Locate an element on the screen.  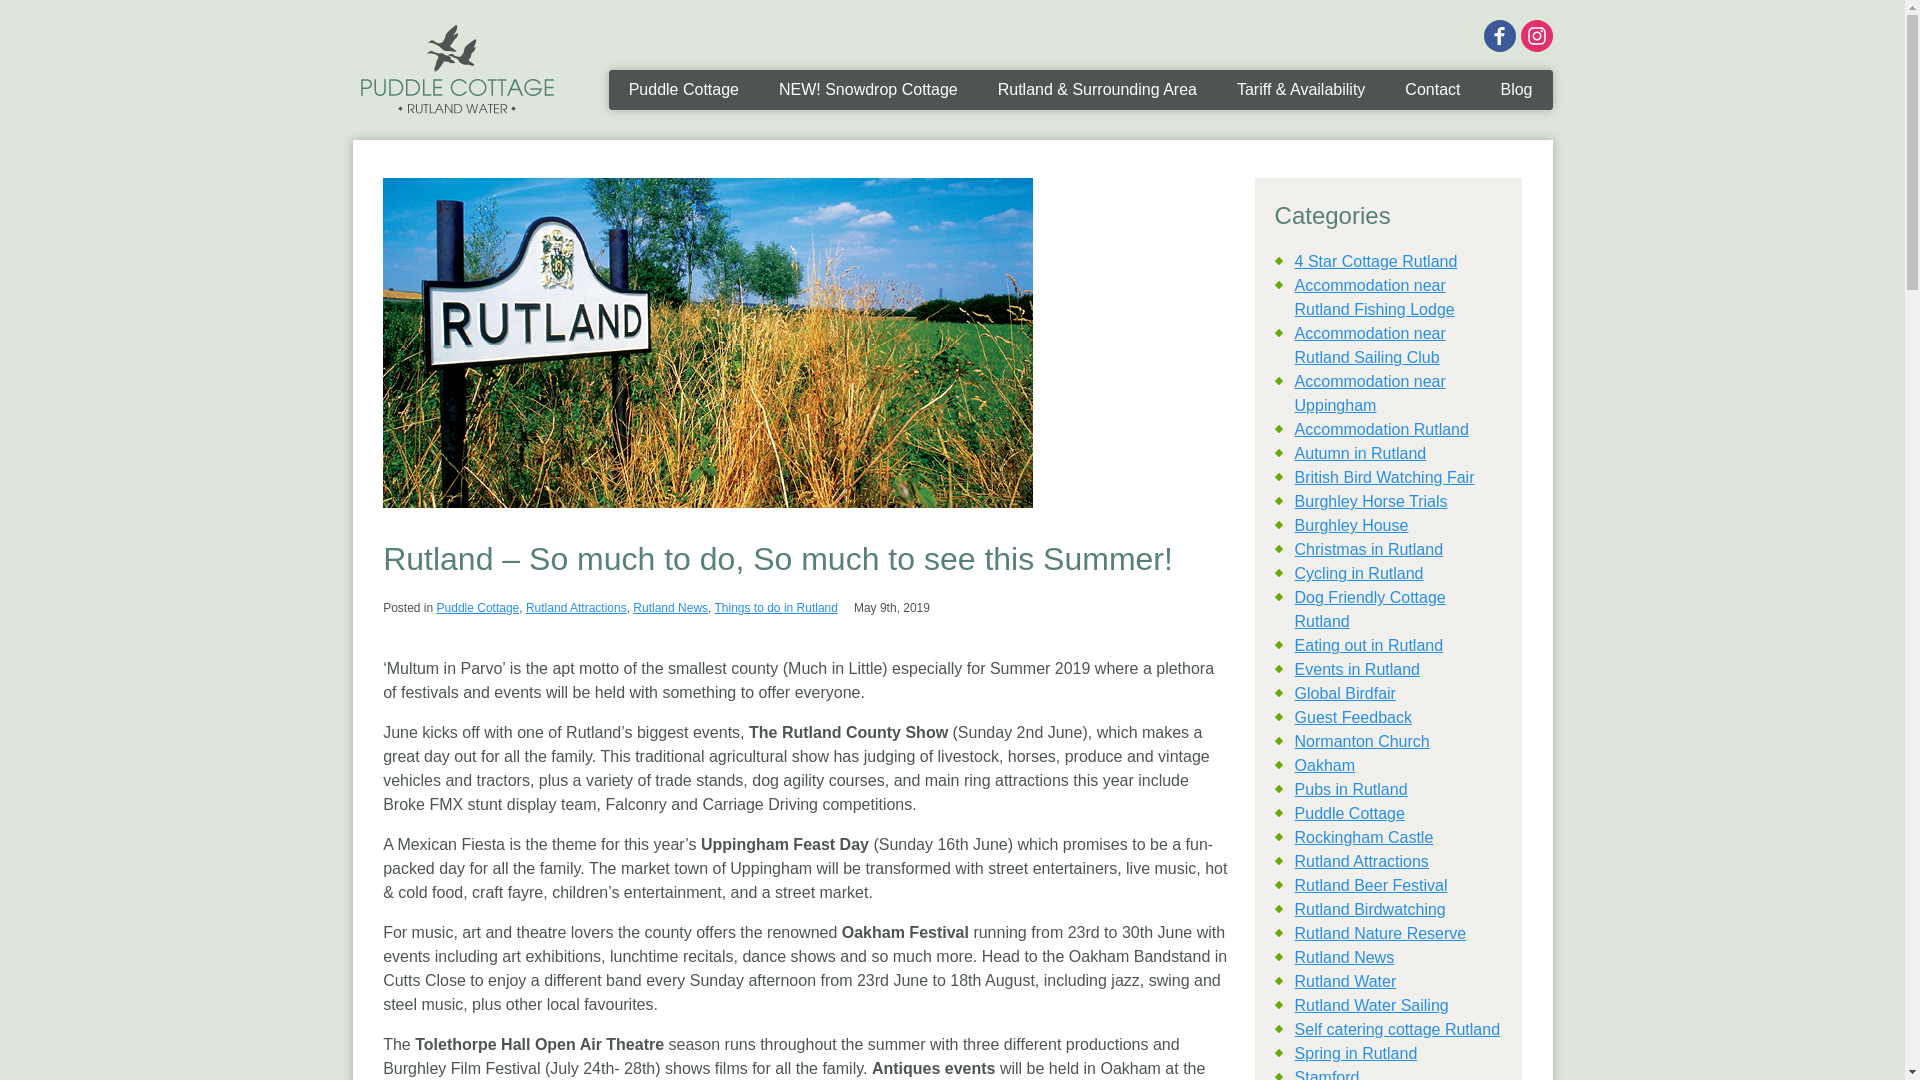
Puddle Cottage is located at coordinates (456, 70).